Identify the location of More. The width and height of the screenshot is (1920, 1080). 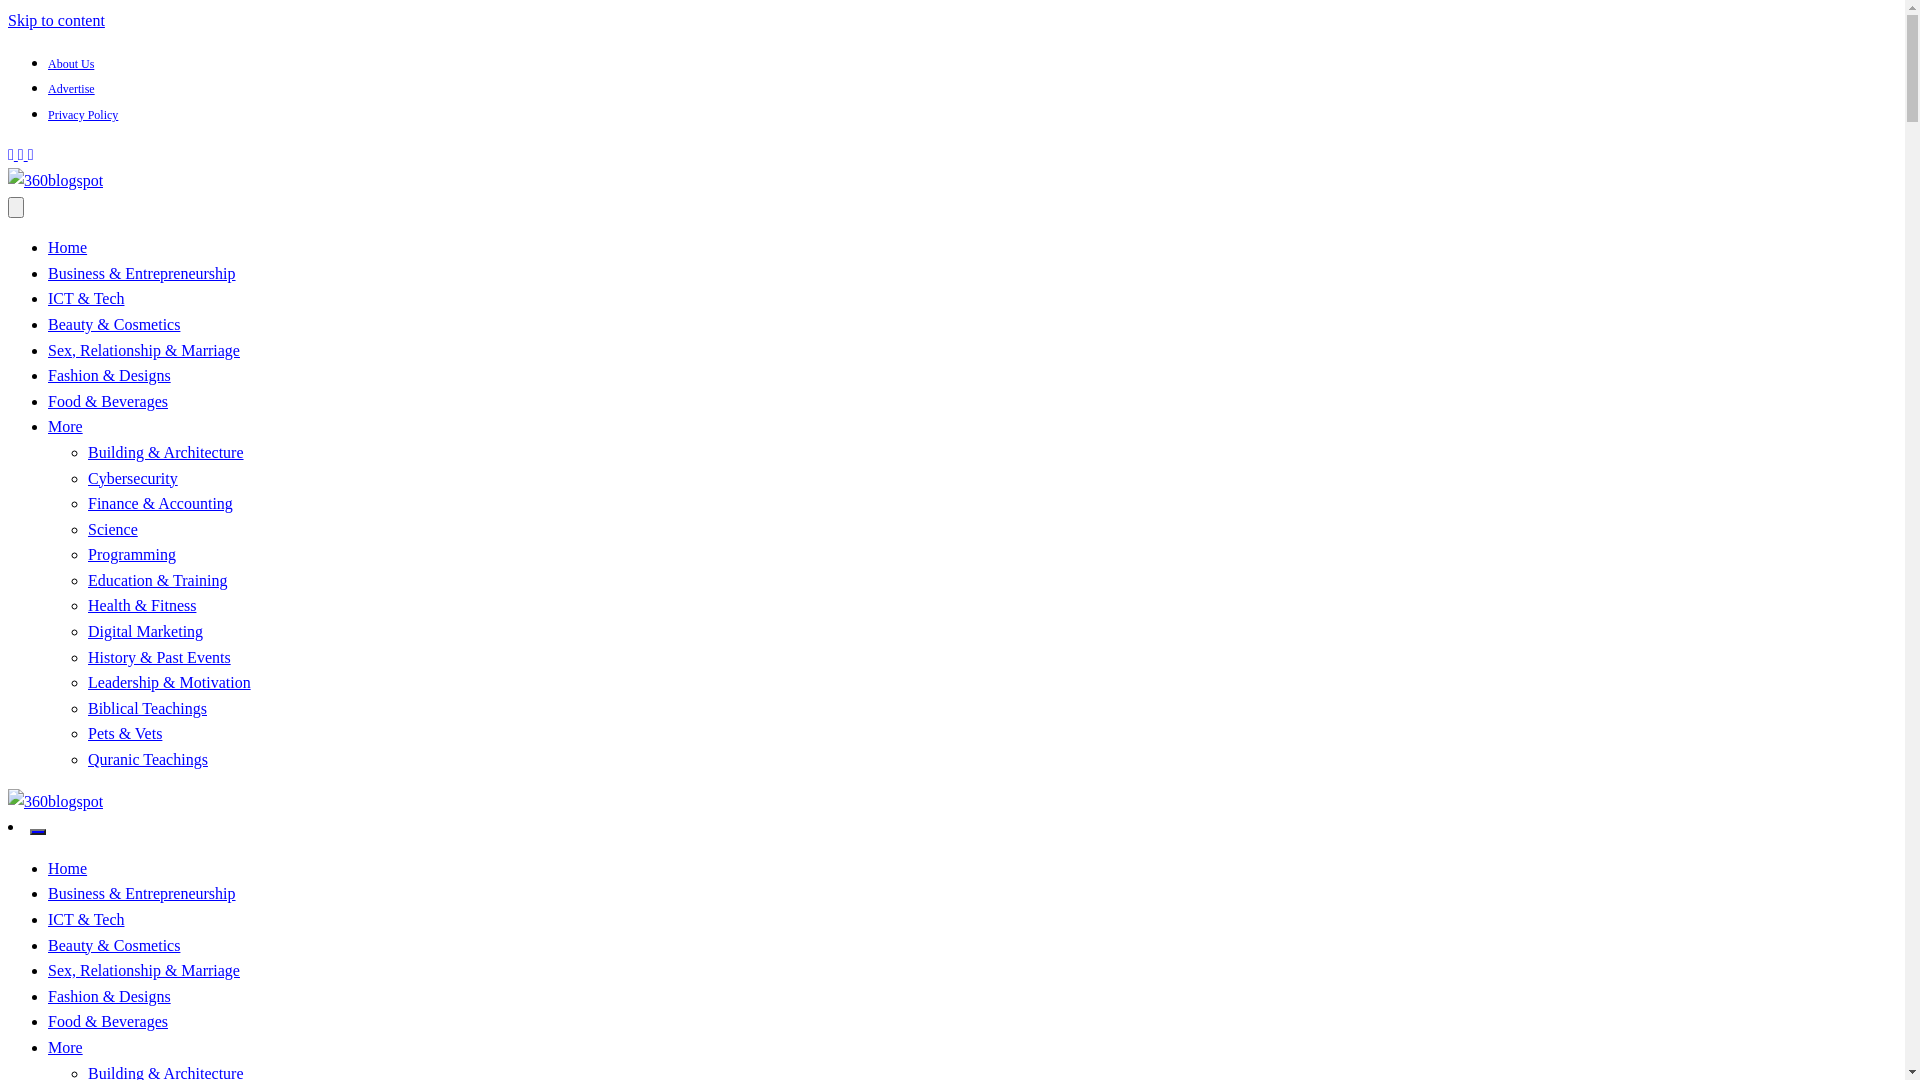
(66, 426).